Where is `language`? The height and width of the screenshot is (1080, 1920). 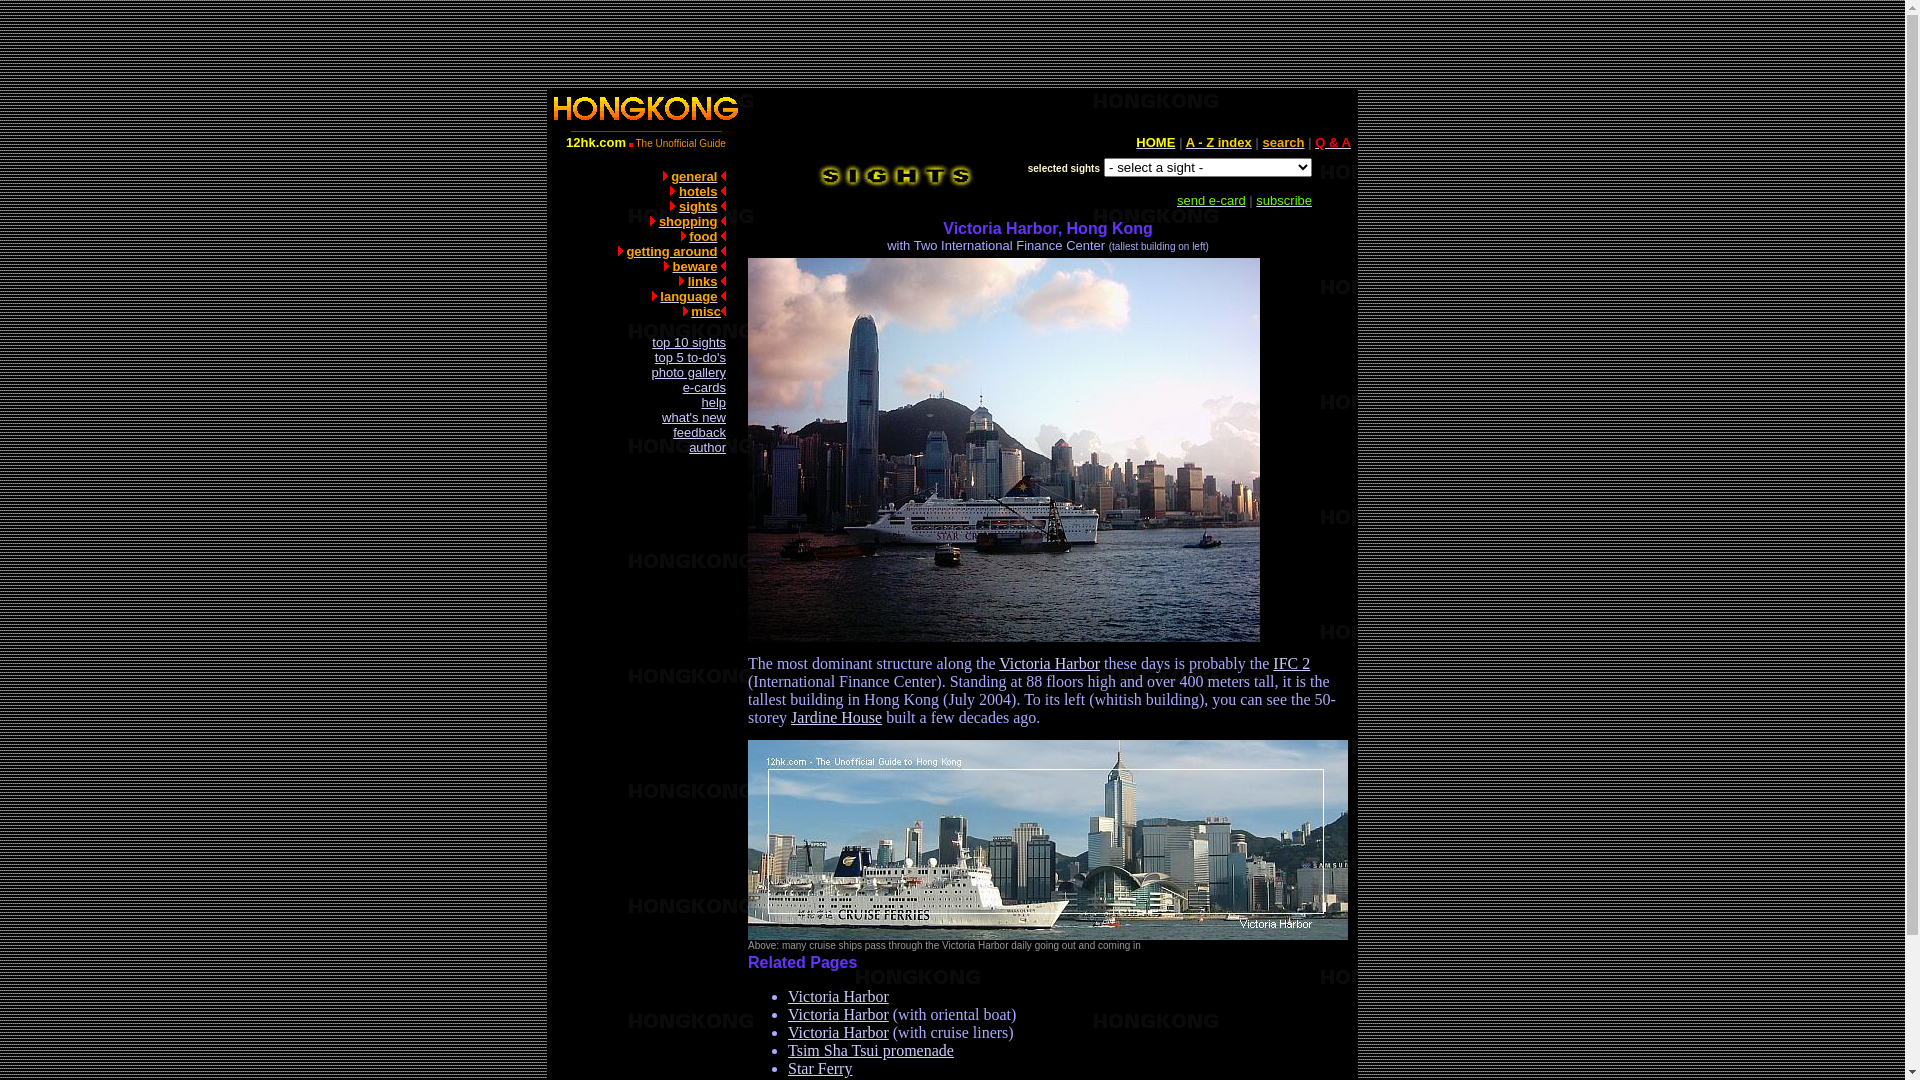
language is located at coordinates (688, 296).